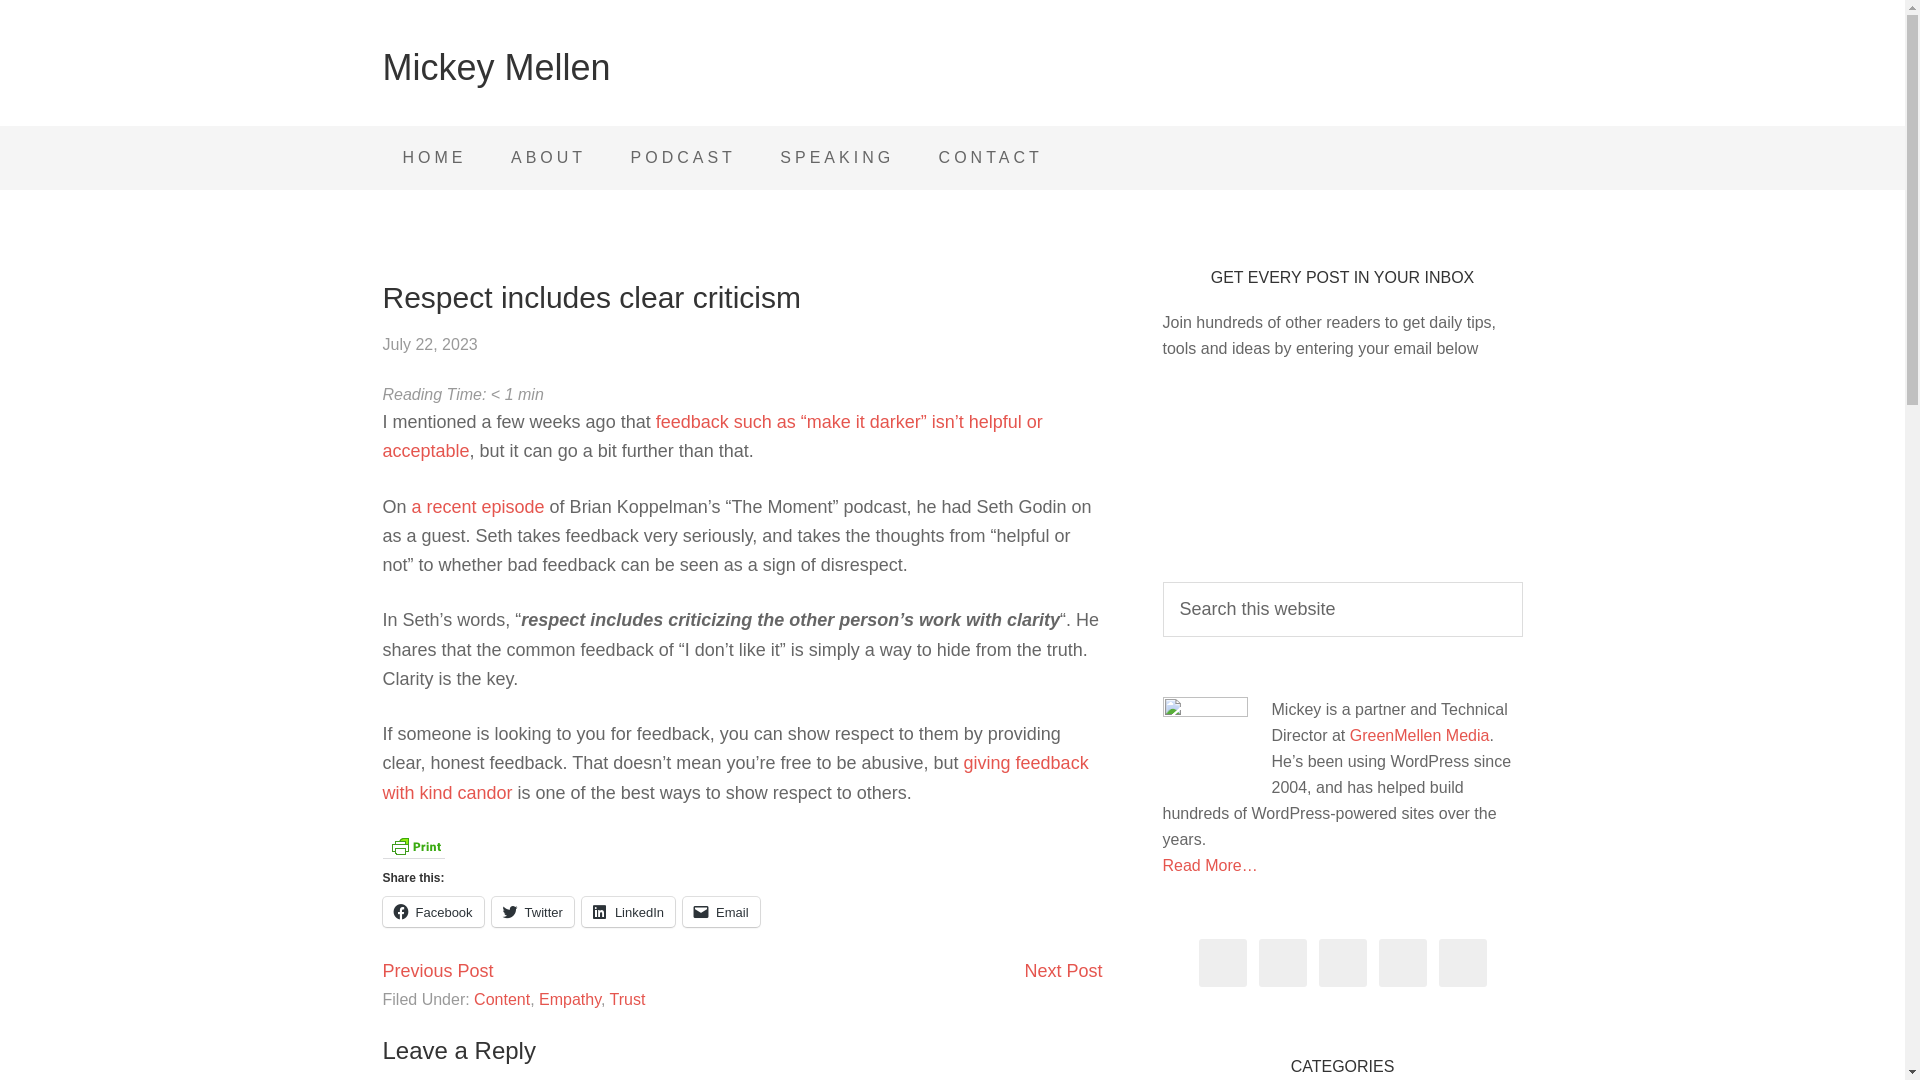  Describe the element at coordinates (1419, 735) in the screenshot. I see `GreenMellen Media` at that location.